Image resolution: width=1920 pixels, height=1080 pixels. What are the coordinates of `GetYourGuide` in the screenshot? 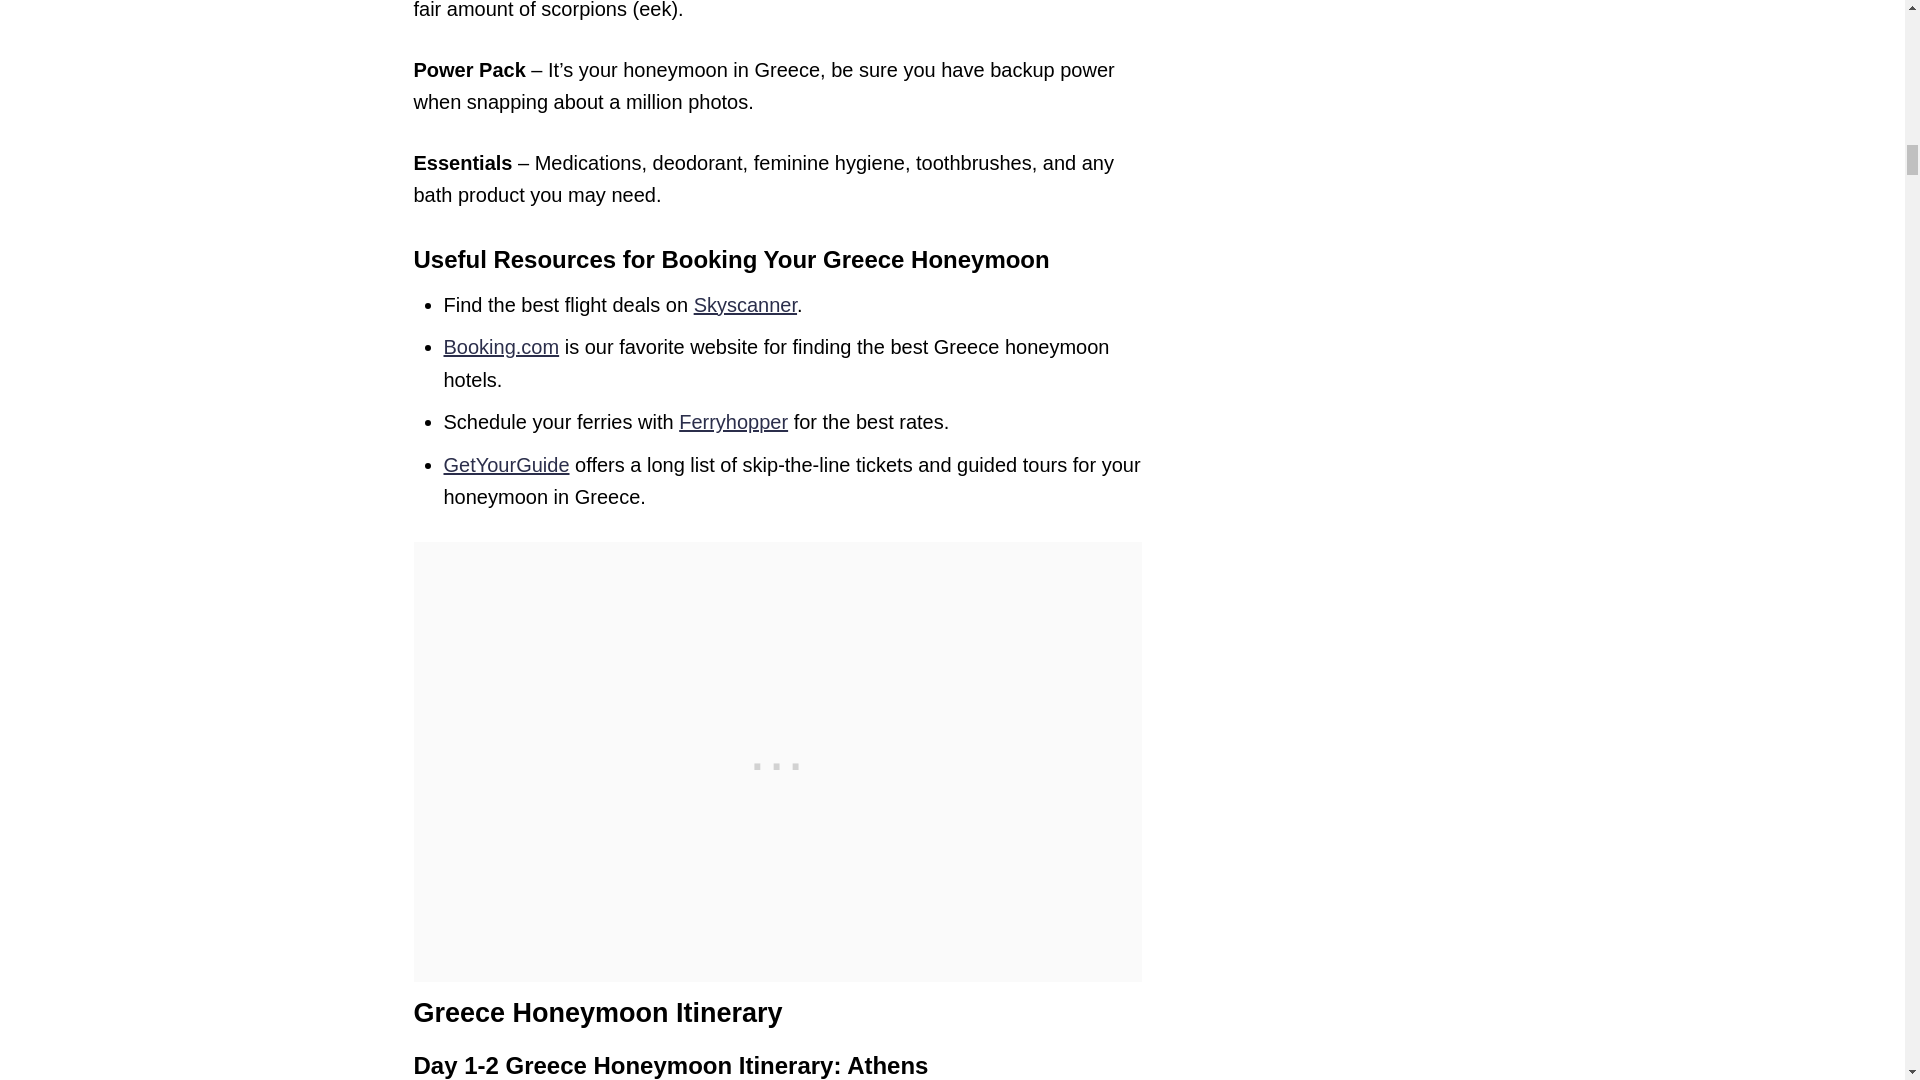 It's located at (506, 464).